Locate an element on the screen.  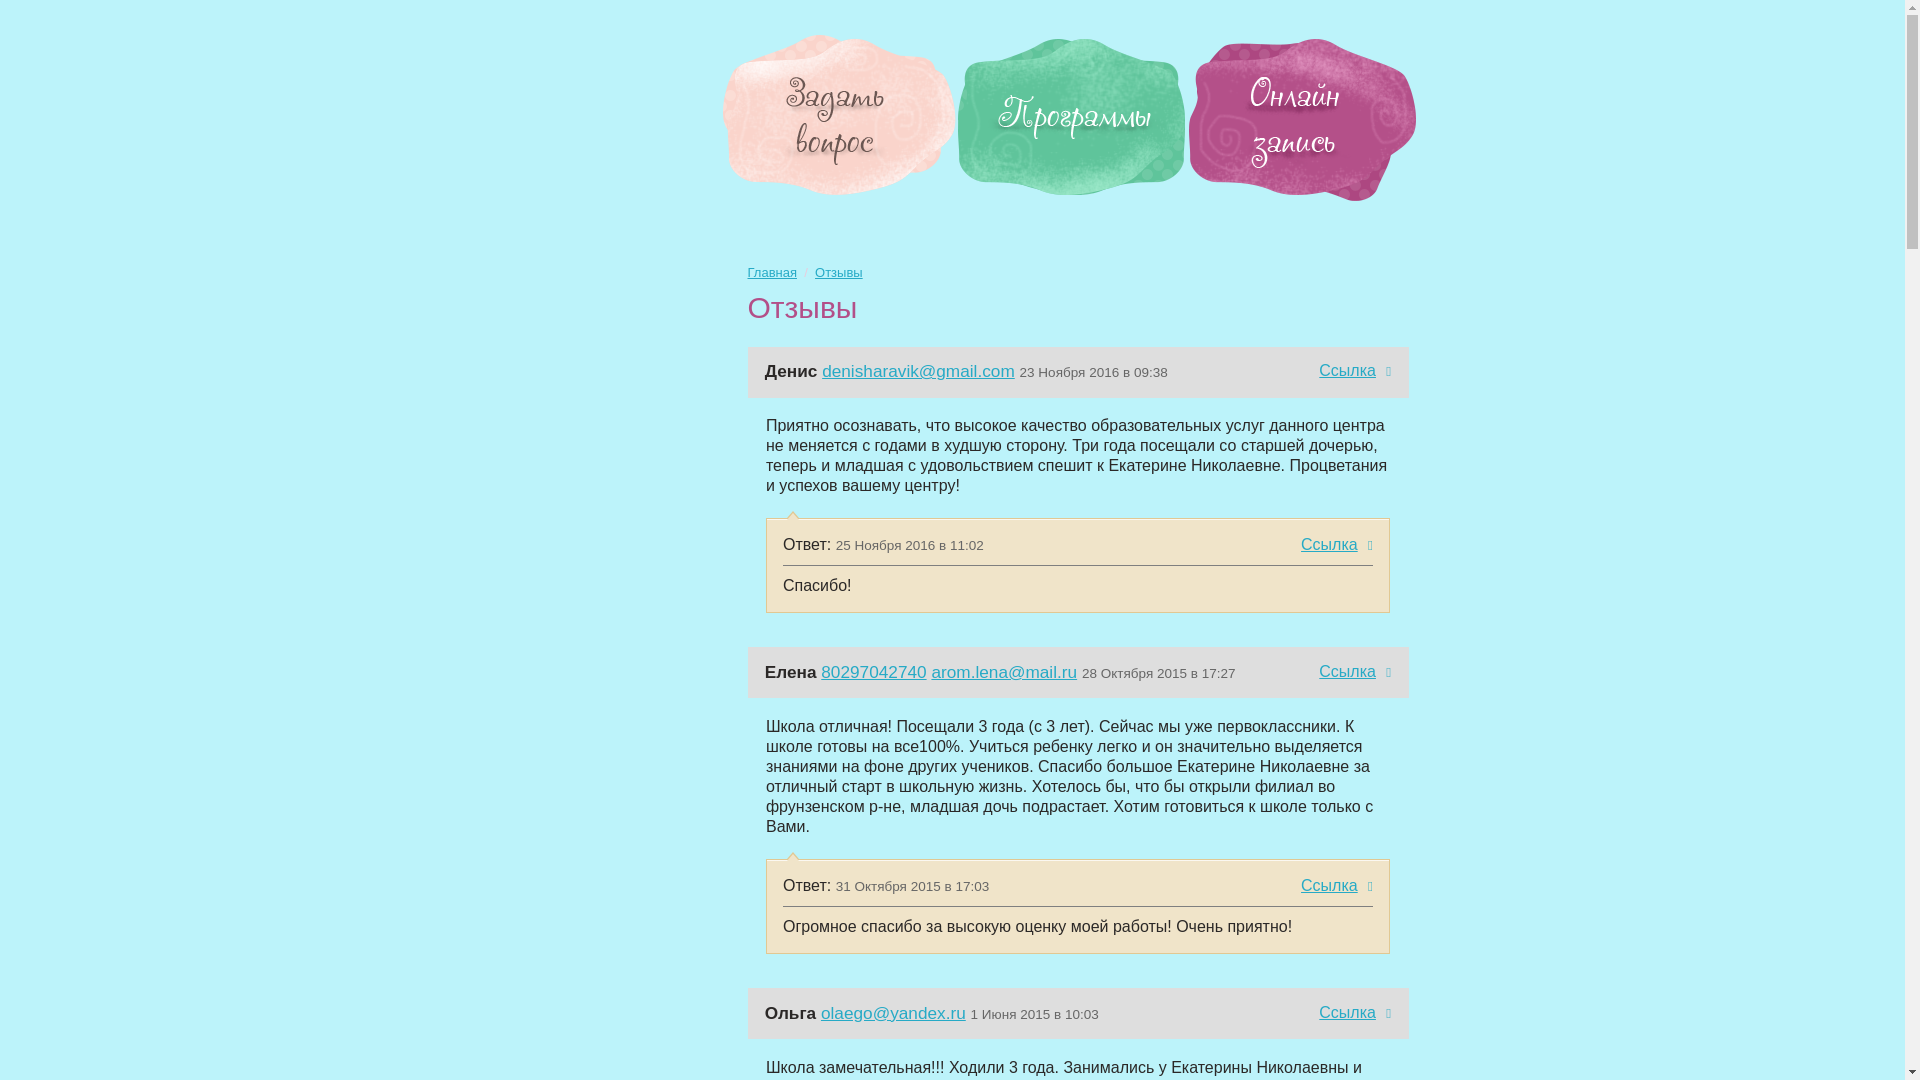
80297042740 is located at coordinates (874, 672).